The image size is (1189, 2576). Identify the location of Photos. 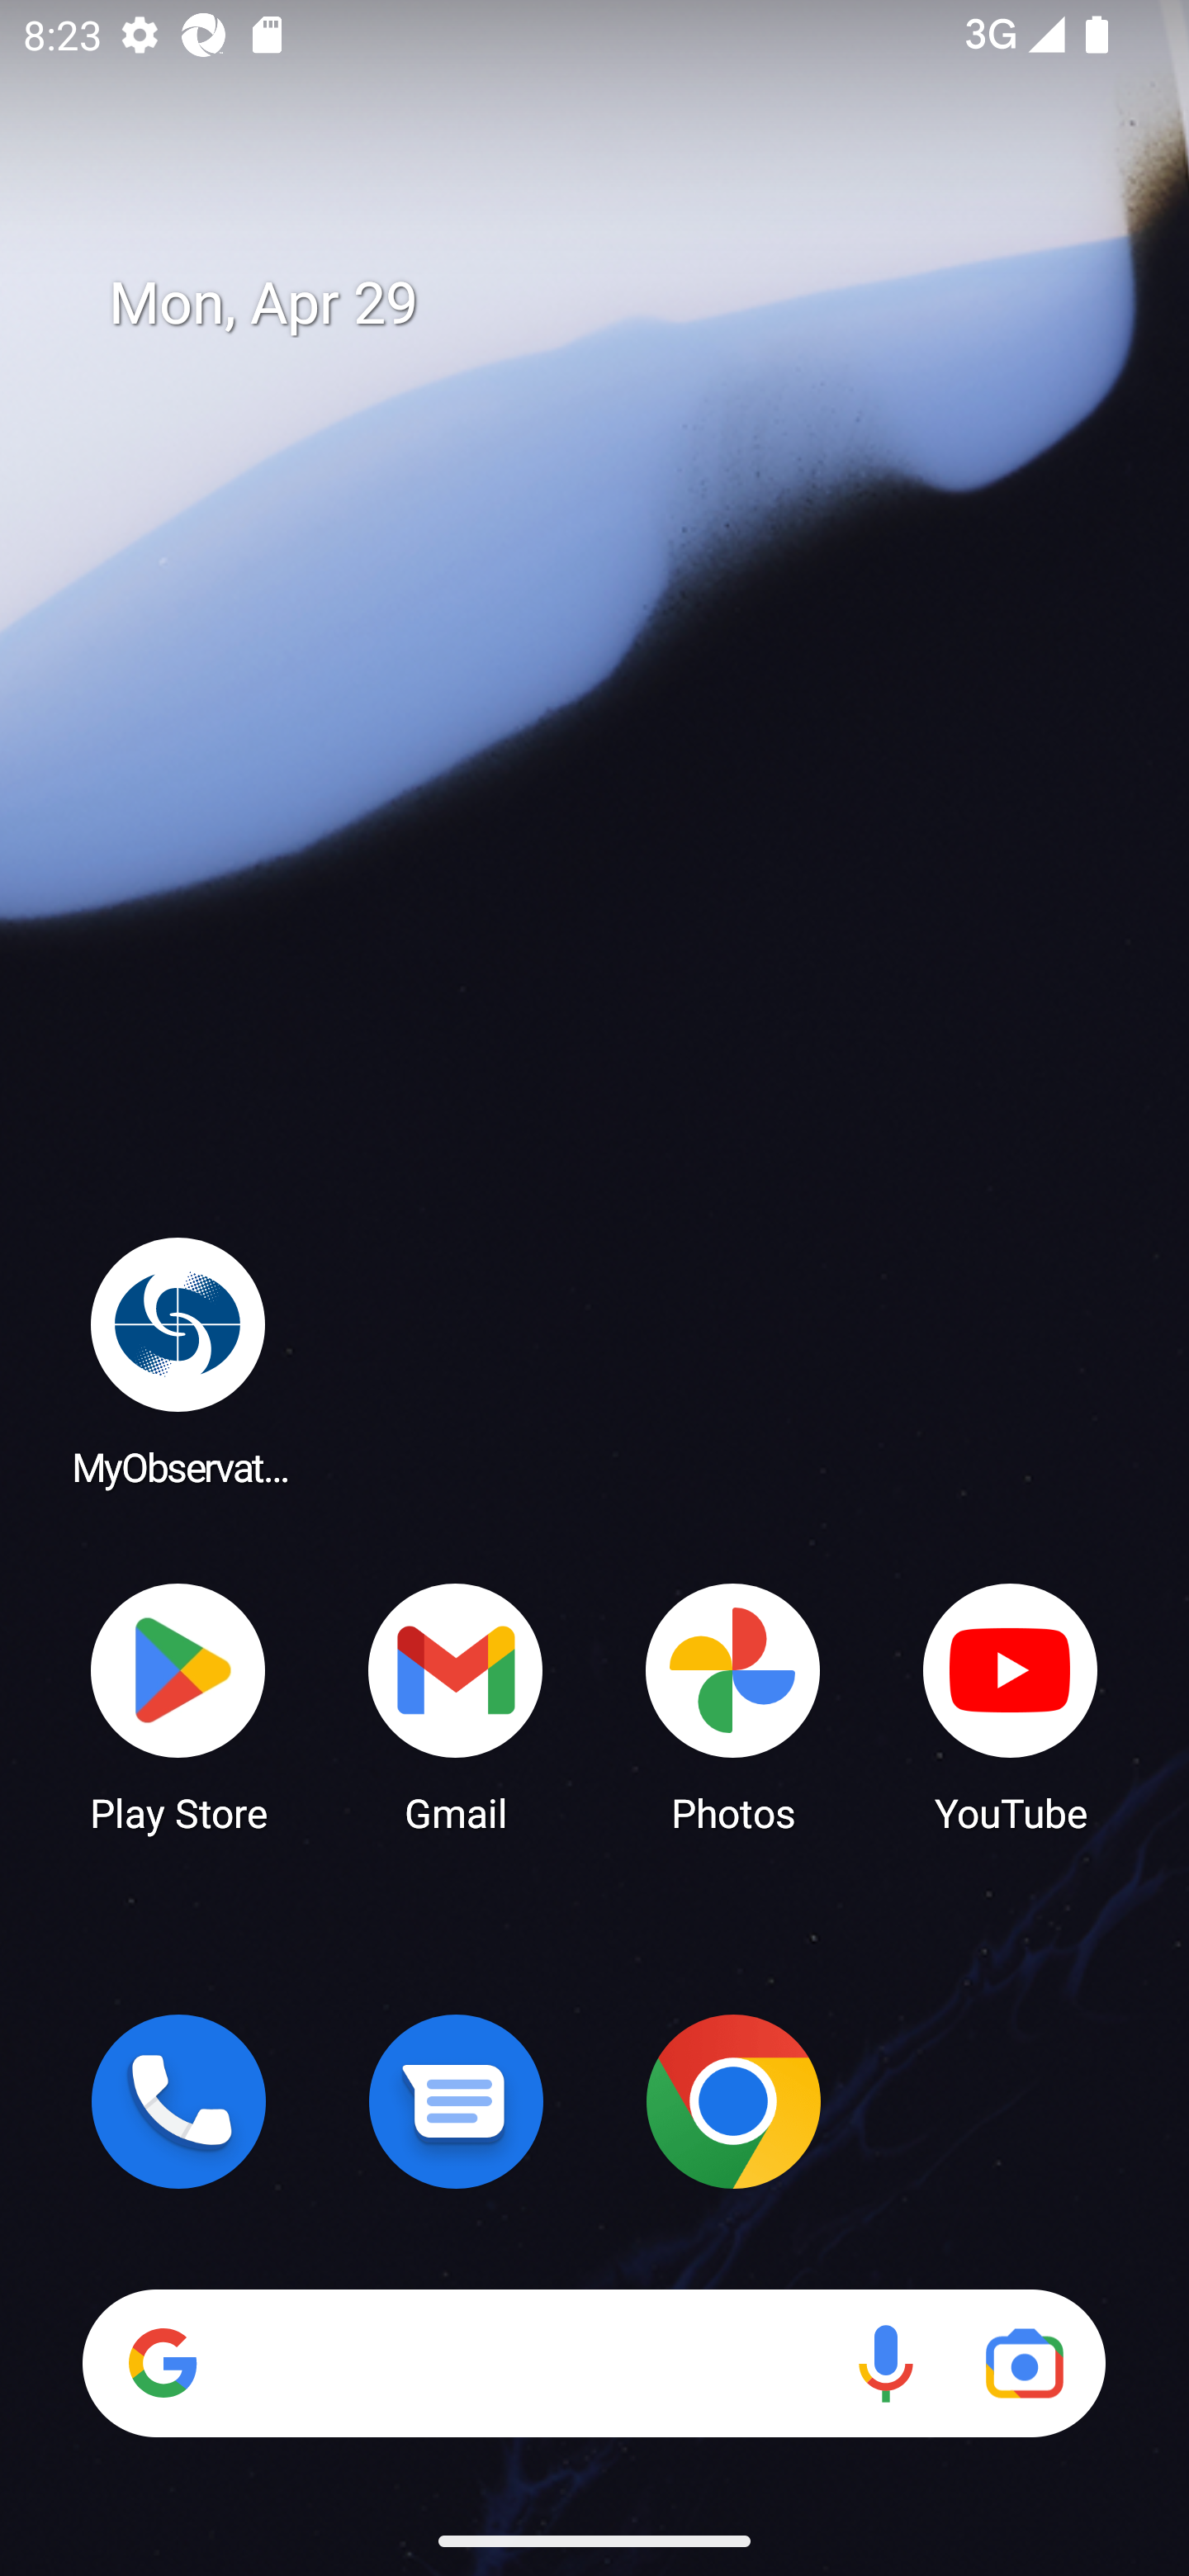
(733, 1706).